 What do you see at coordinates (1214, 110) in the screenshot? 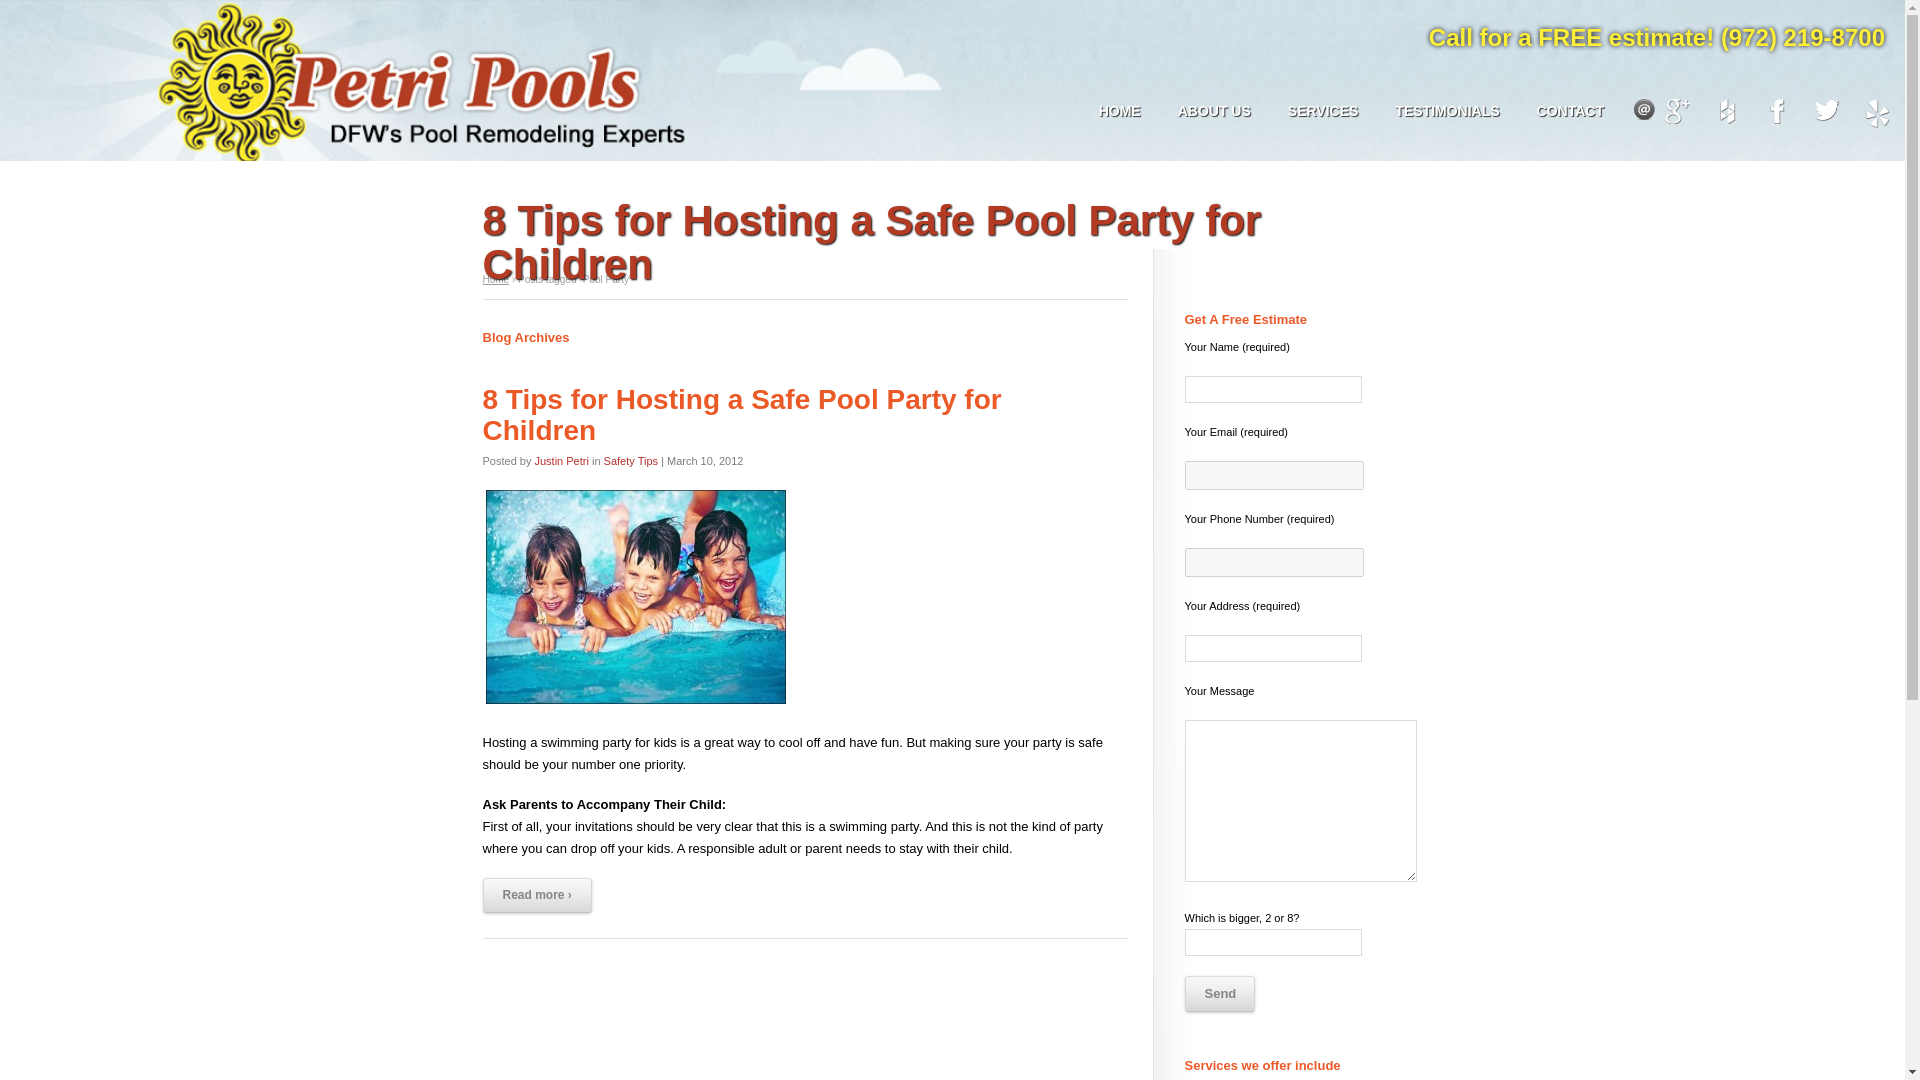
I see `ABOUT US` at bounding box center [1214, 110].